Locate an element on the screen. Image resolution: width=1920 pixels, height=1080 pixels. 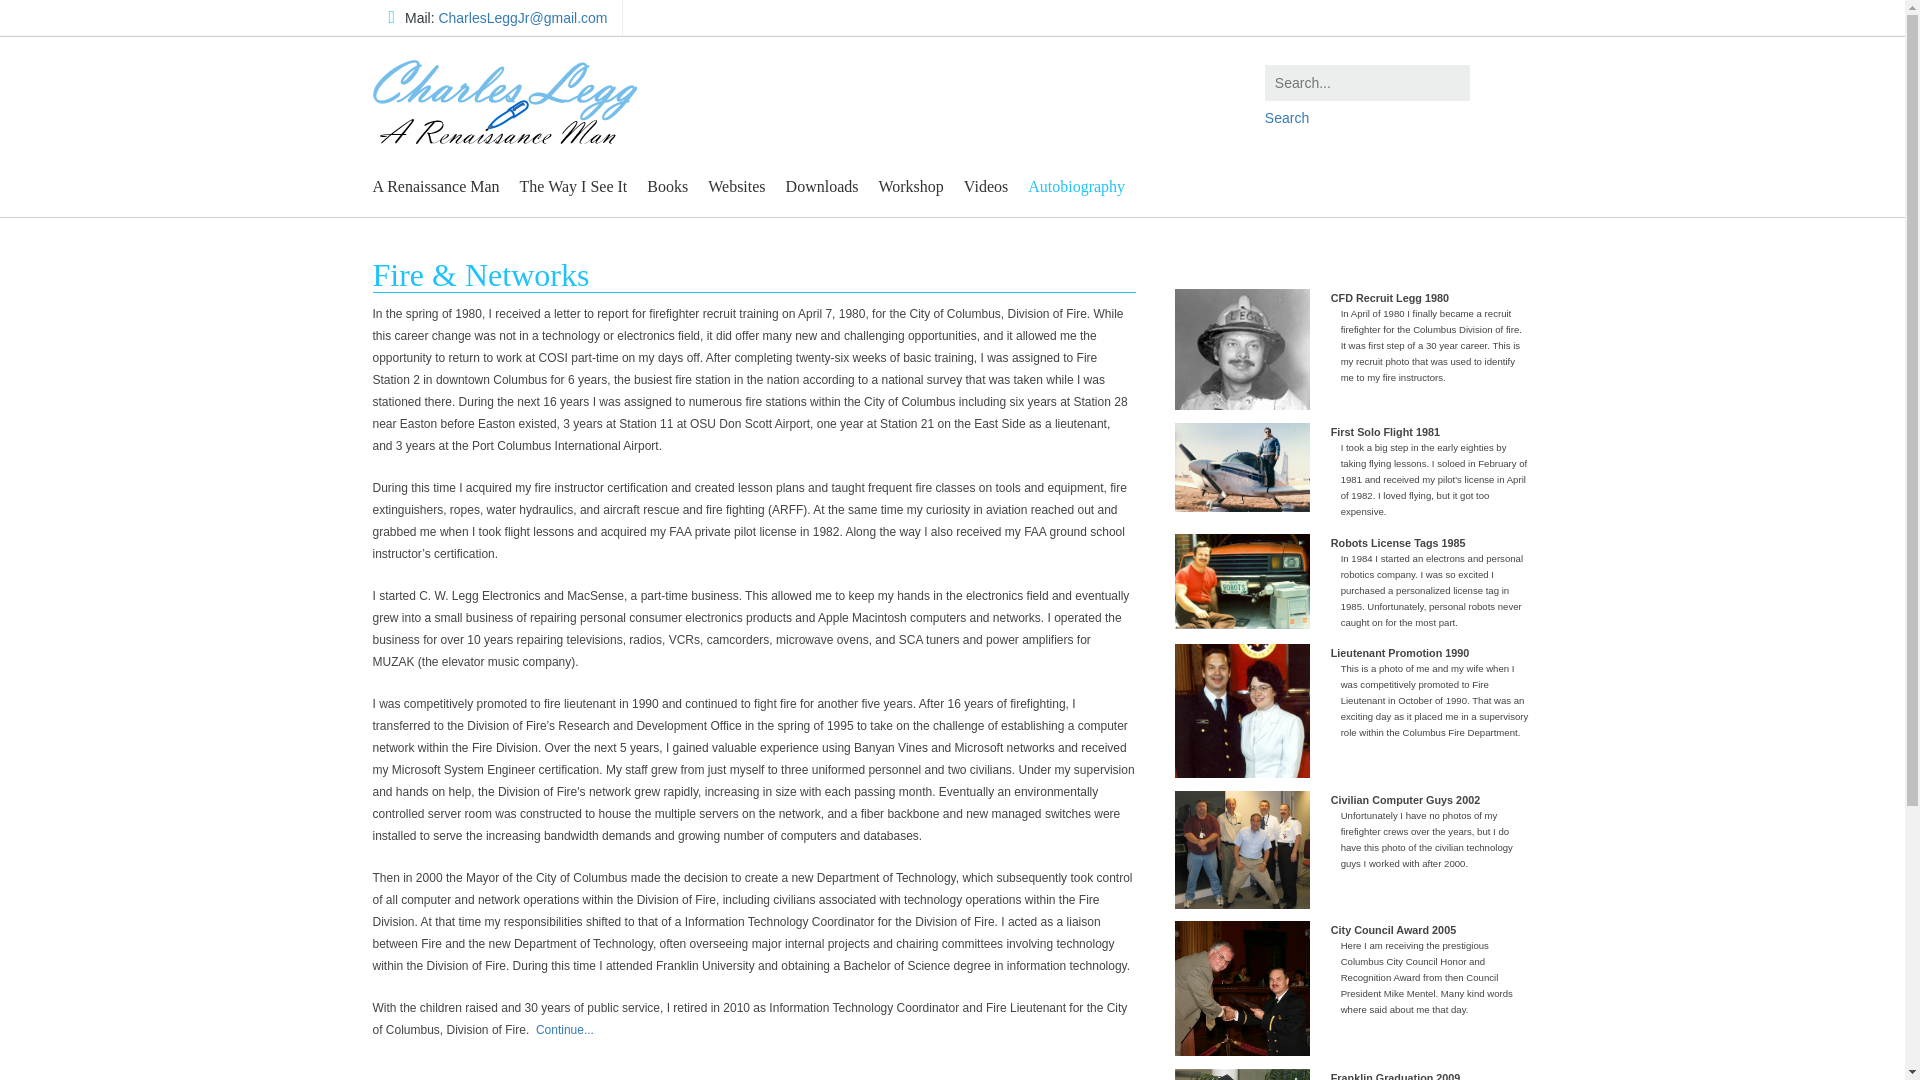
Workshop is located at coordinates (910, 186).